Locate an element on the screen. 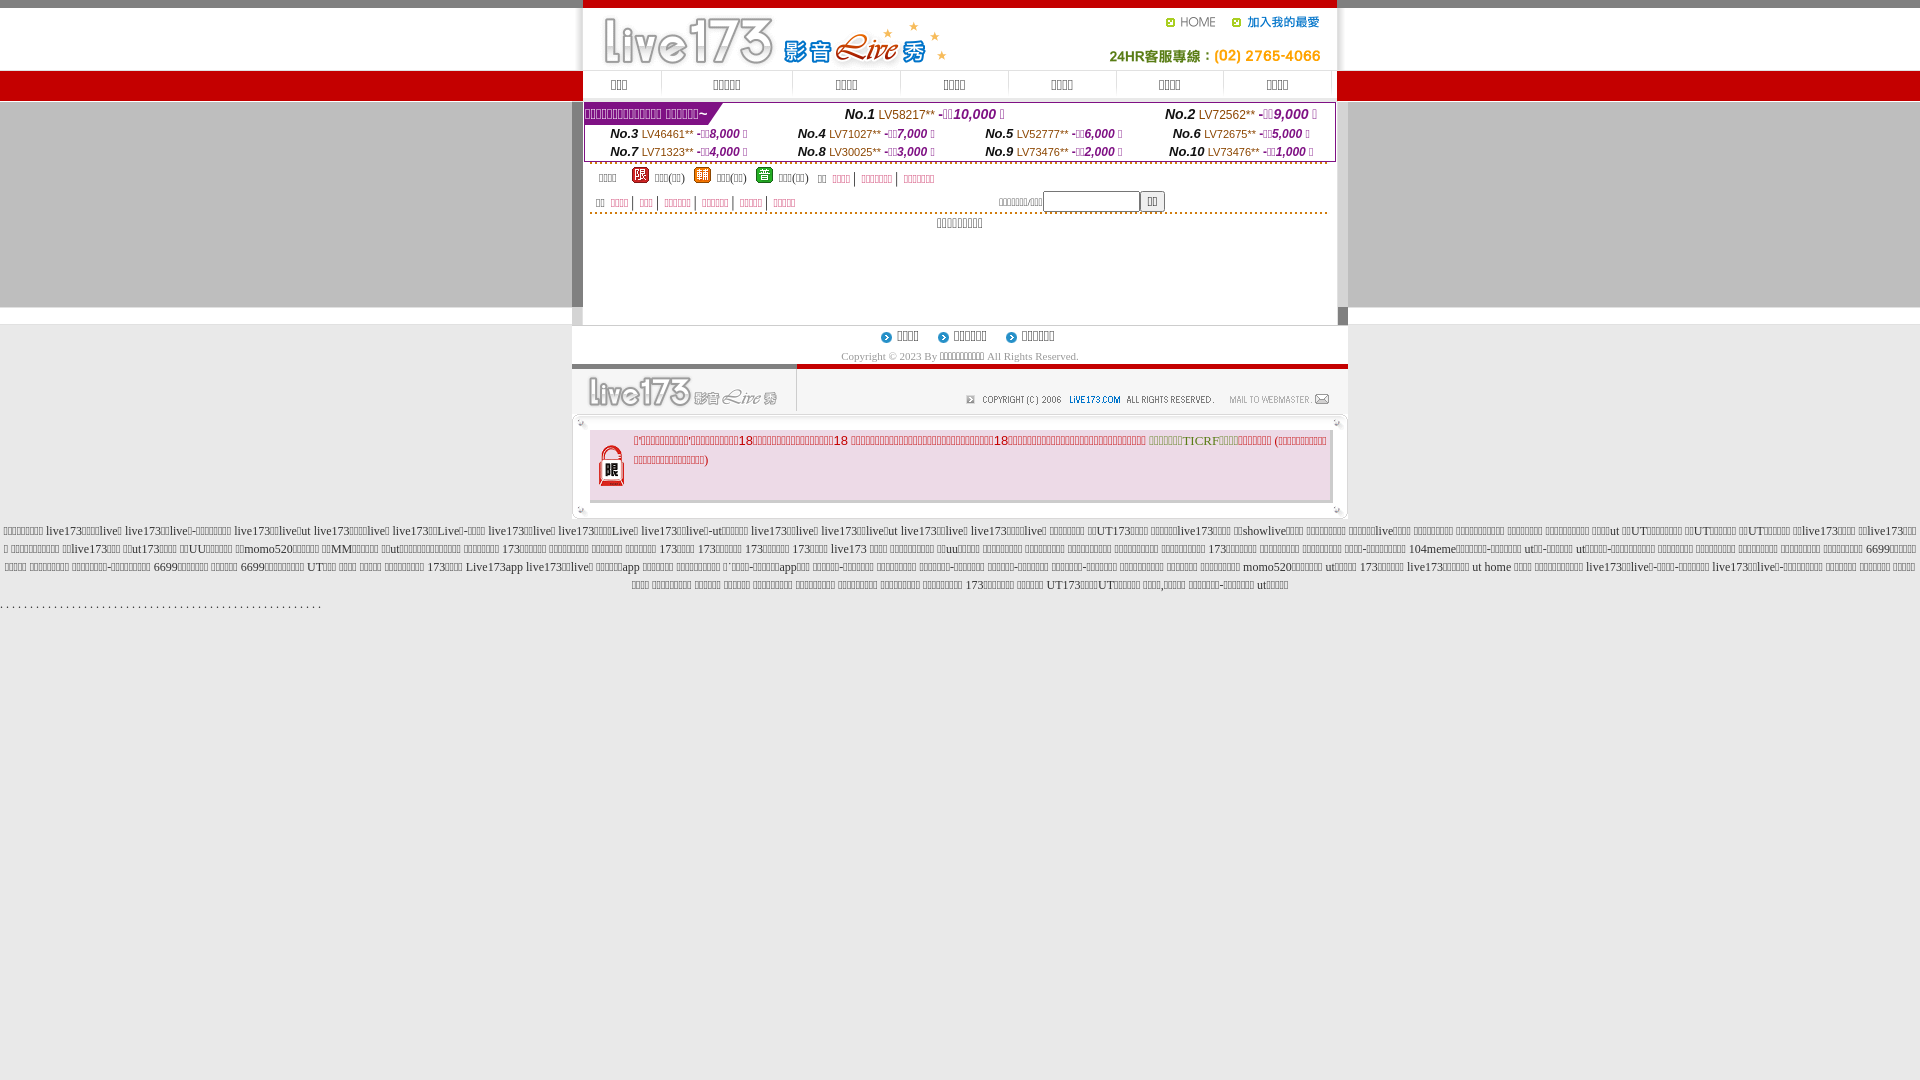 The image size is (1920, 1080). . is located at coordinates (236, 604).